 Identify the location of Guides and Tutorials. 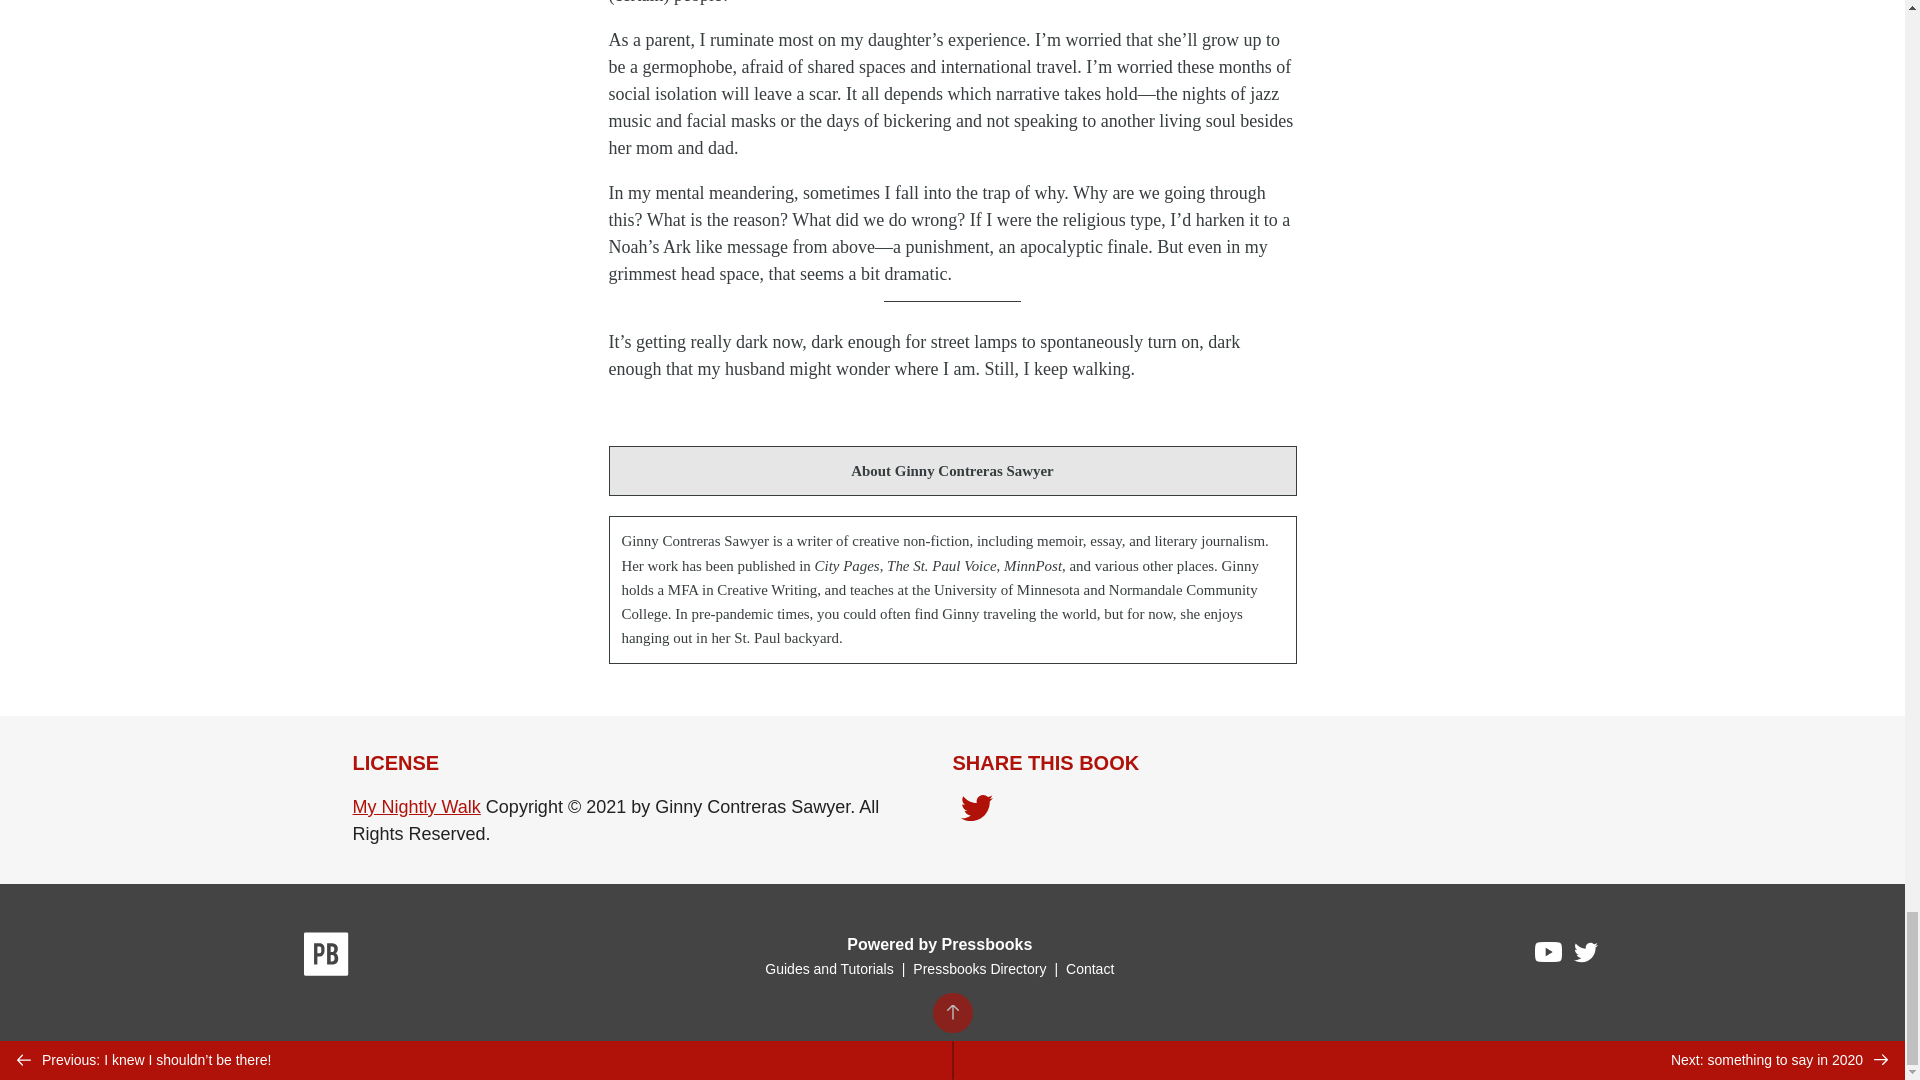
(828, 969).